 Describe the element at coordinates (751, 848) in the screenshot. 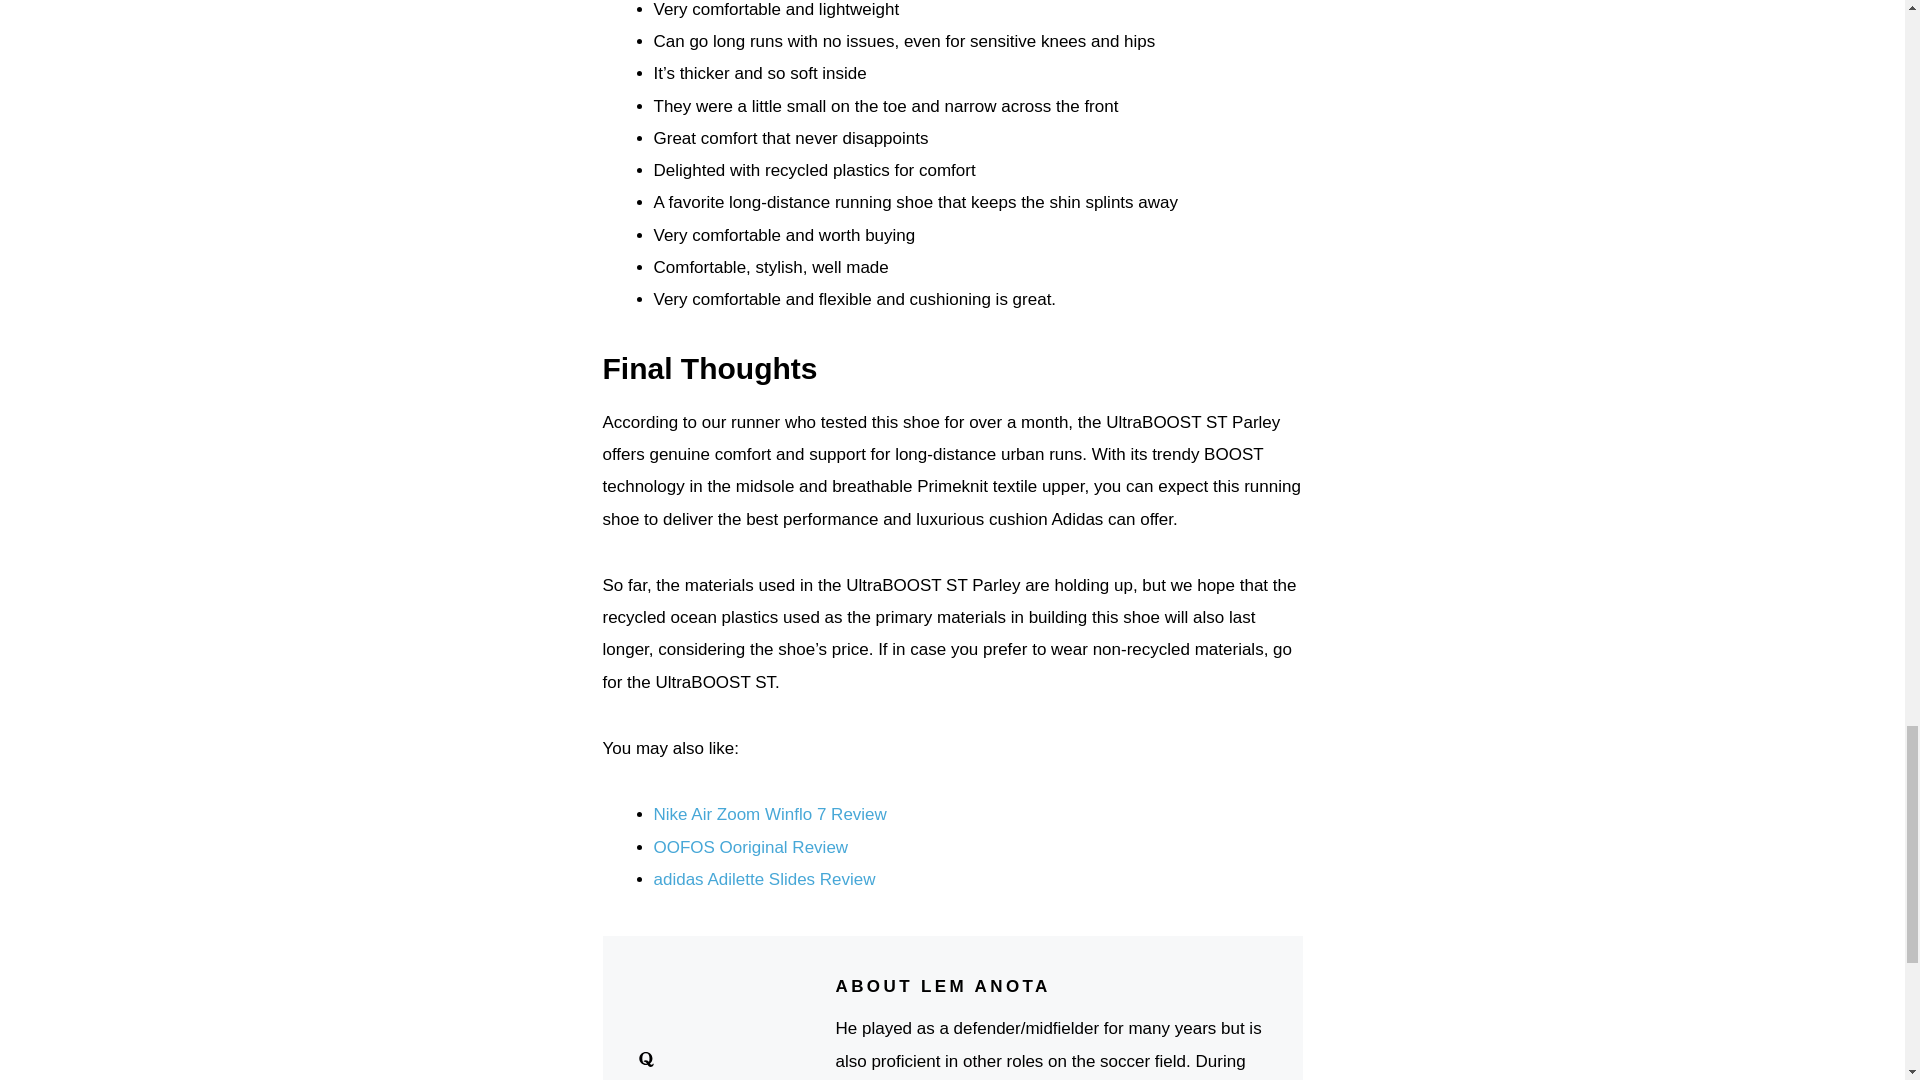

I see `OOFOS Ooriginal Review` at that location.